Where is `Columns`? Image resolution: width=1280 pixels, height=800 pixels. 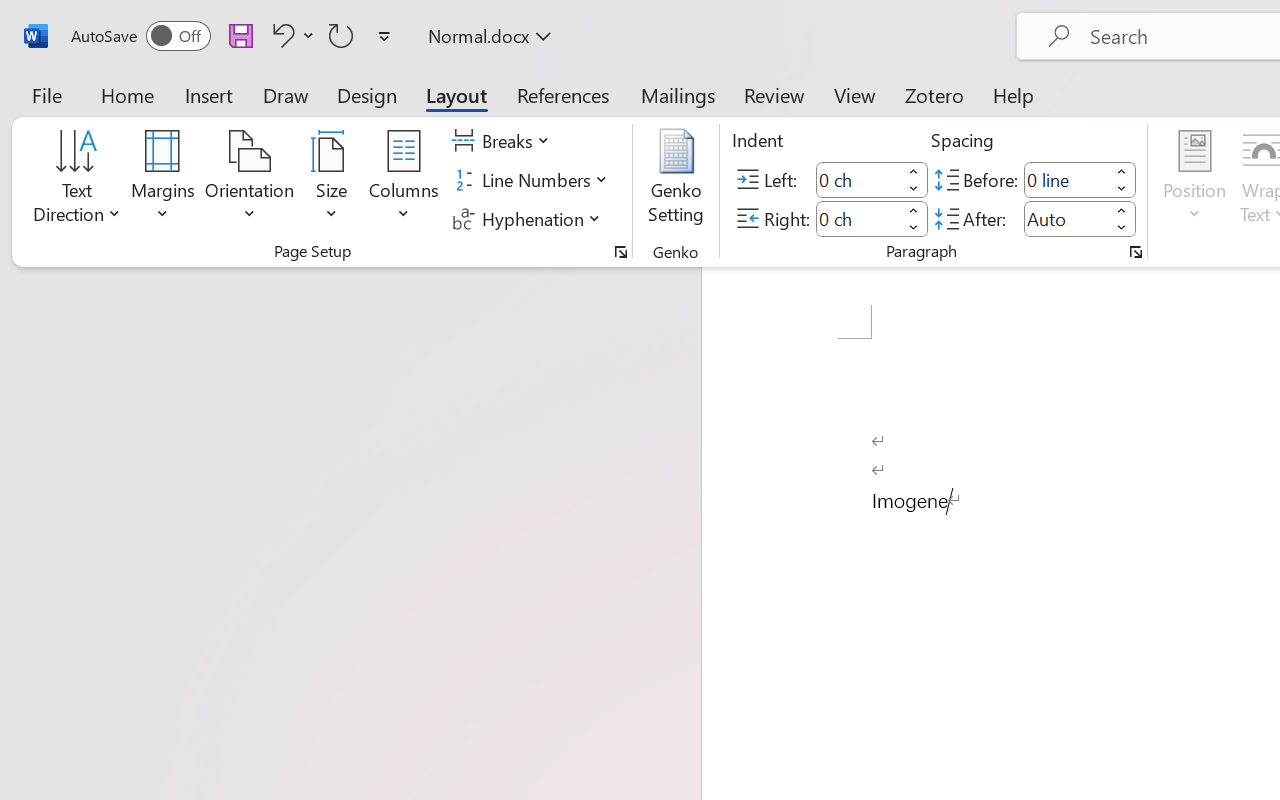
Columns is located at coordinates (404, 180).